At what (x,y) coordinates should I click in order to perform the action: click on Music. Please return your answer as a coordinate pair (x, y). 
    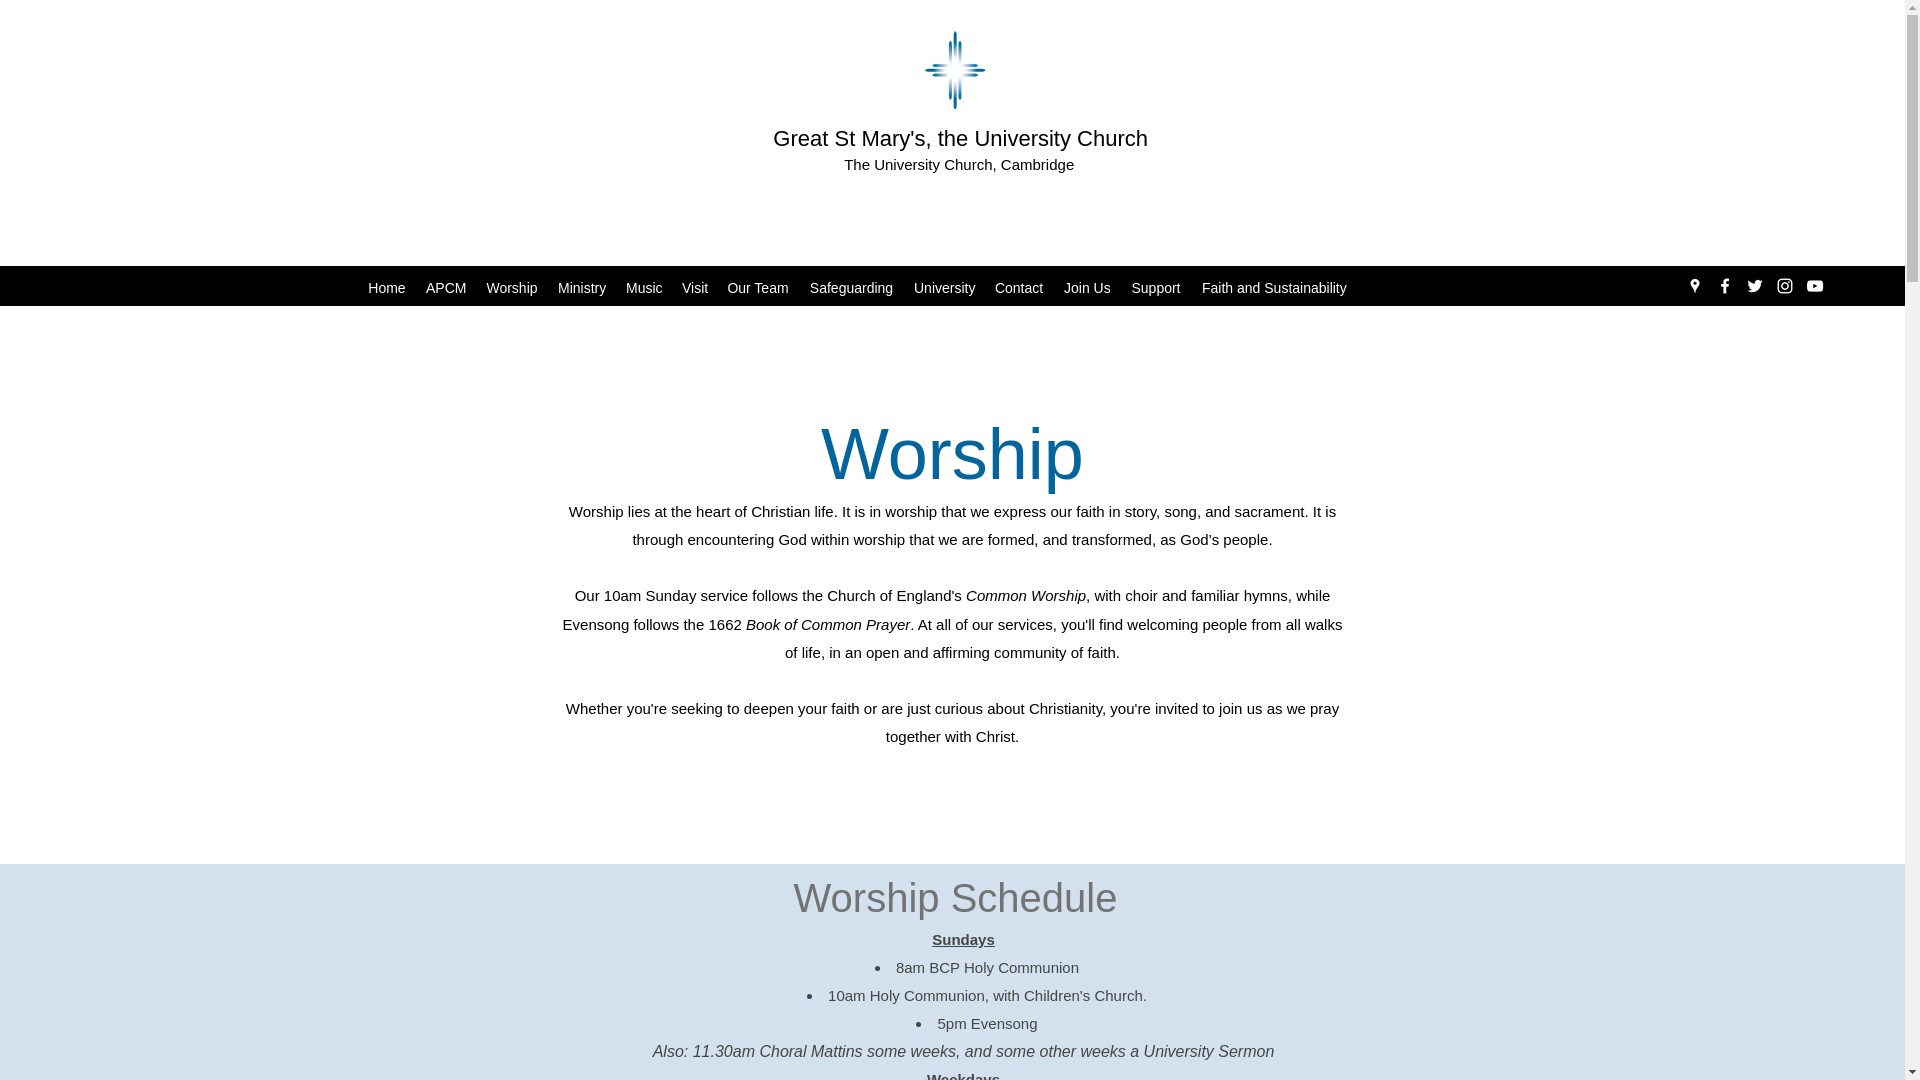
    Looking at the image, I should click on (644, 288).